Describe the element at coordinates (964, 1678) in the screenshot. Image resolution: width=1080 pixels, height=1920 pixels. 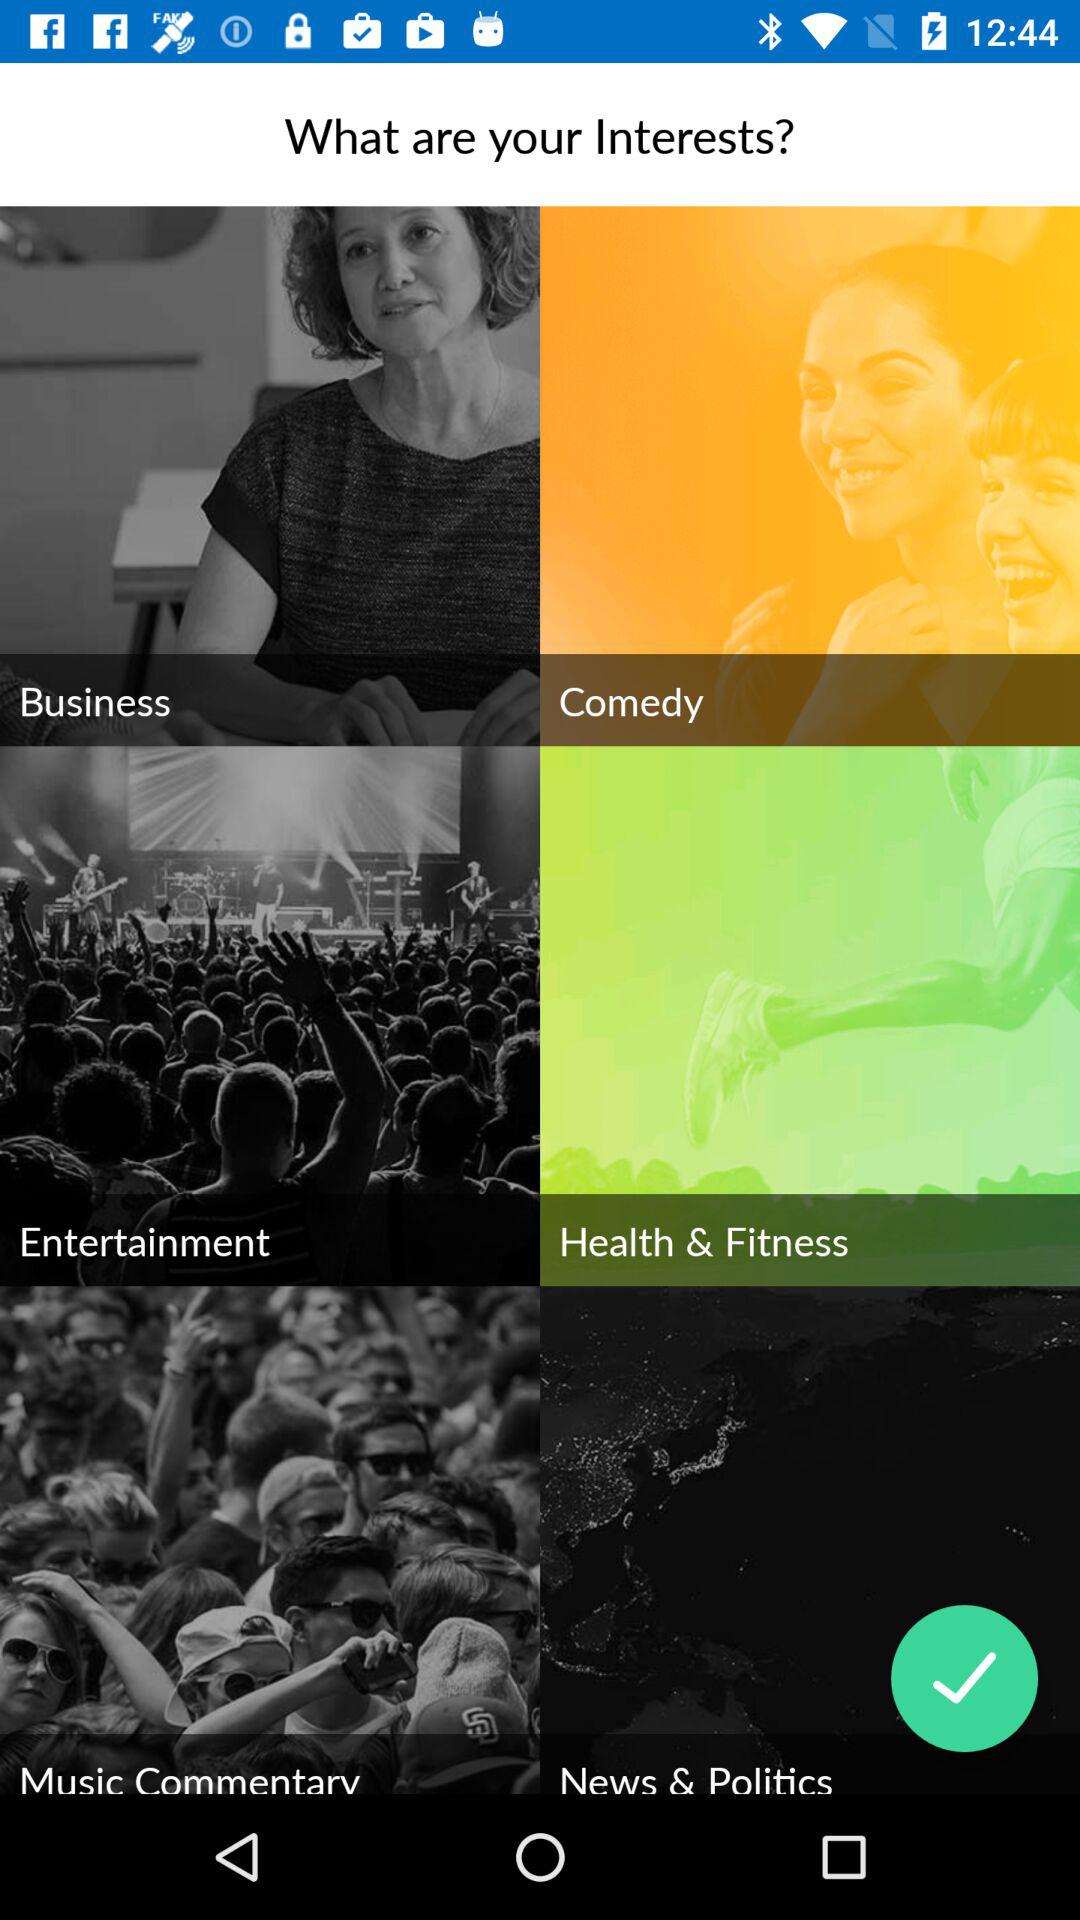
I see `click item above news & politics` at that location.